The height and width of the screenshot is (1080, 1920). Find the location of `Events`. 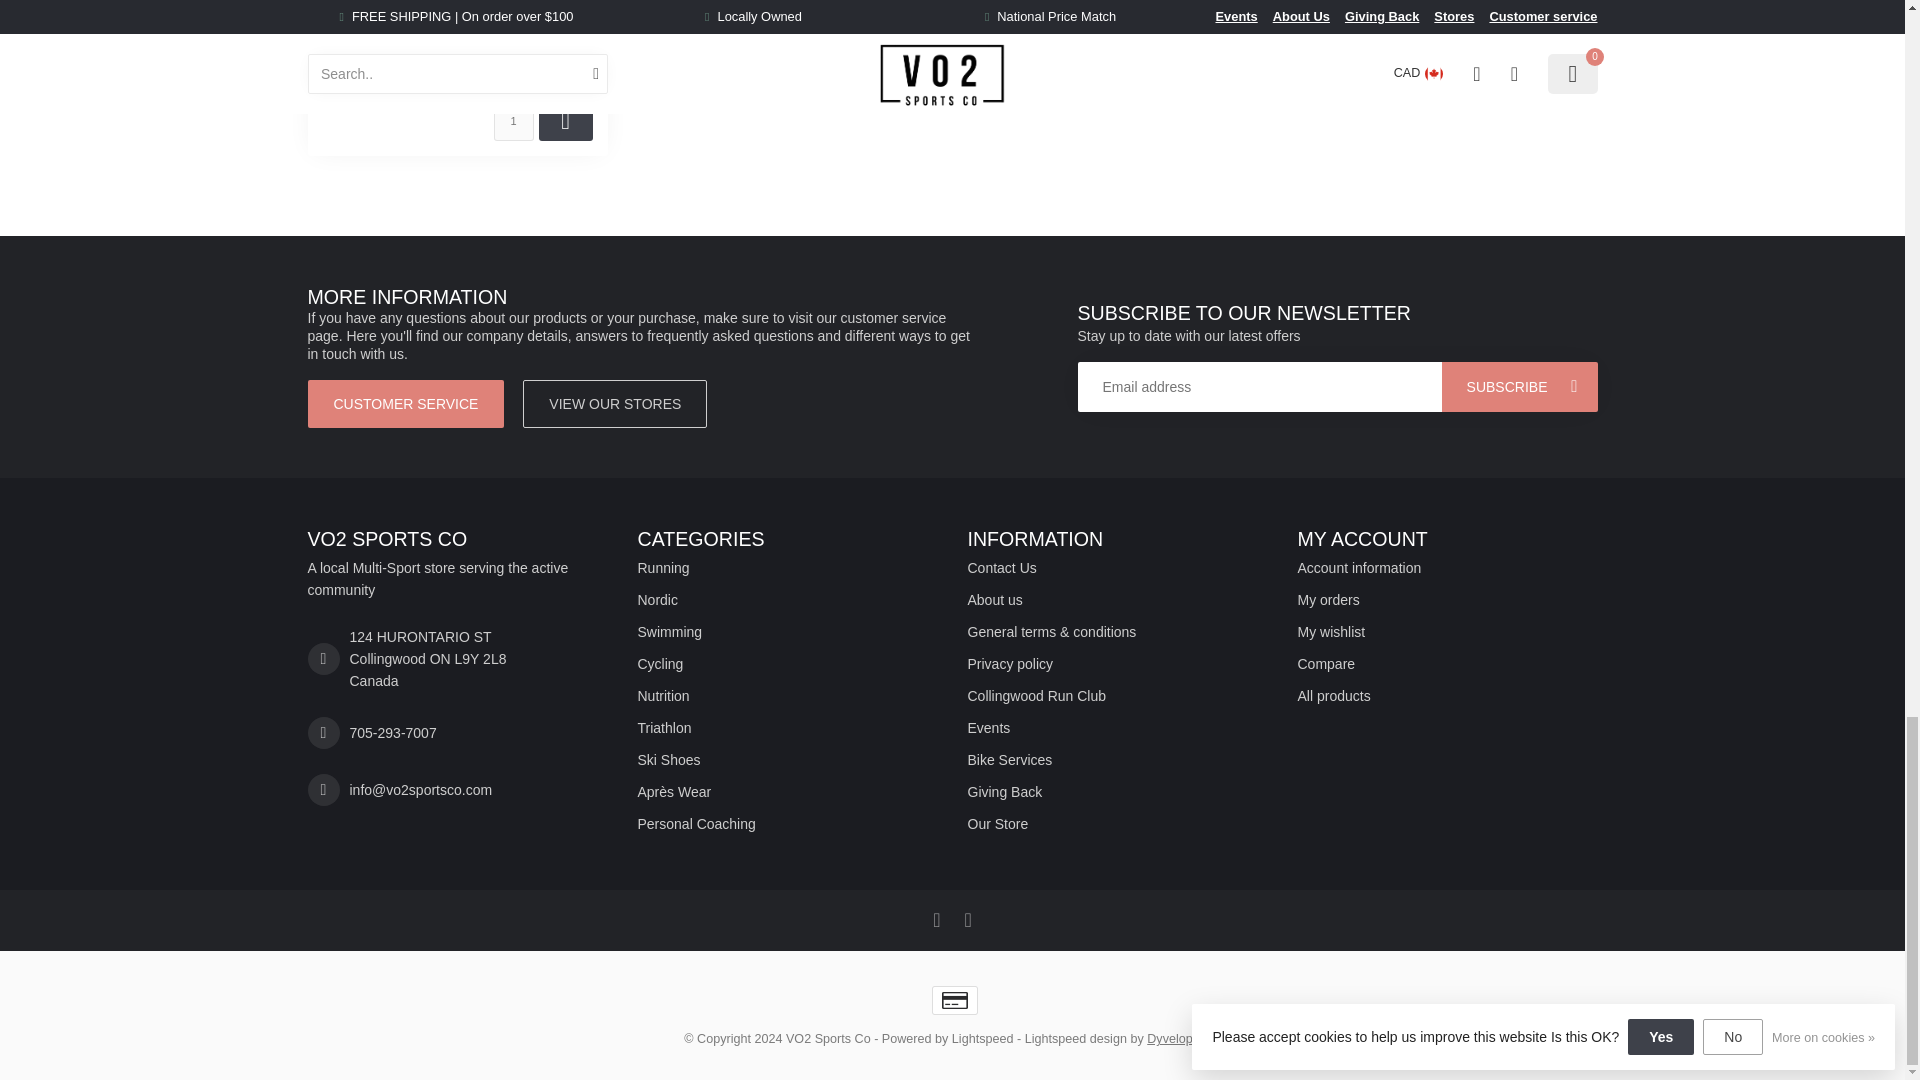

Events is located at coordinates (1117, 728).